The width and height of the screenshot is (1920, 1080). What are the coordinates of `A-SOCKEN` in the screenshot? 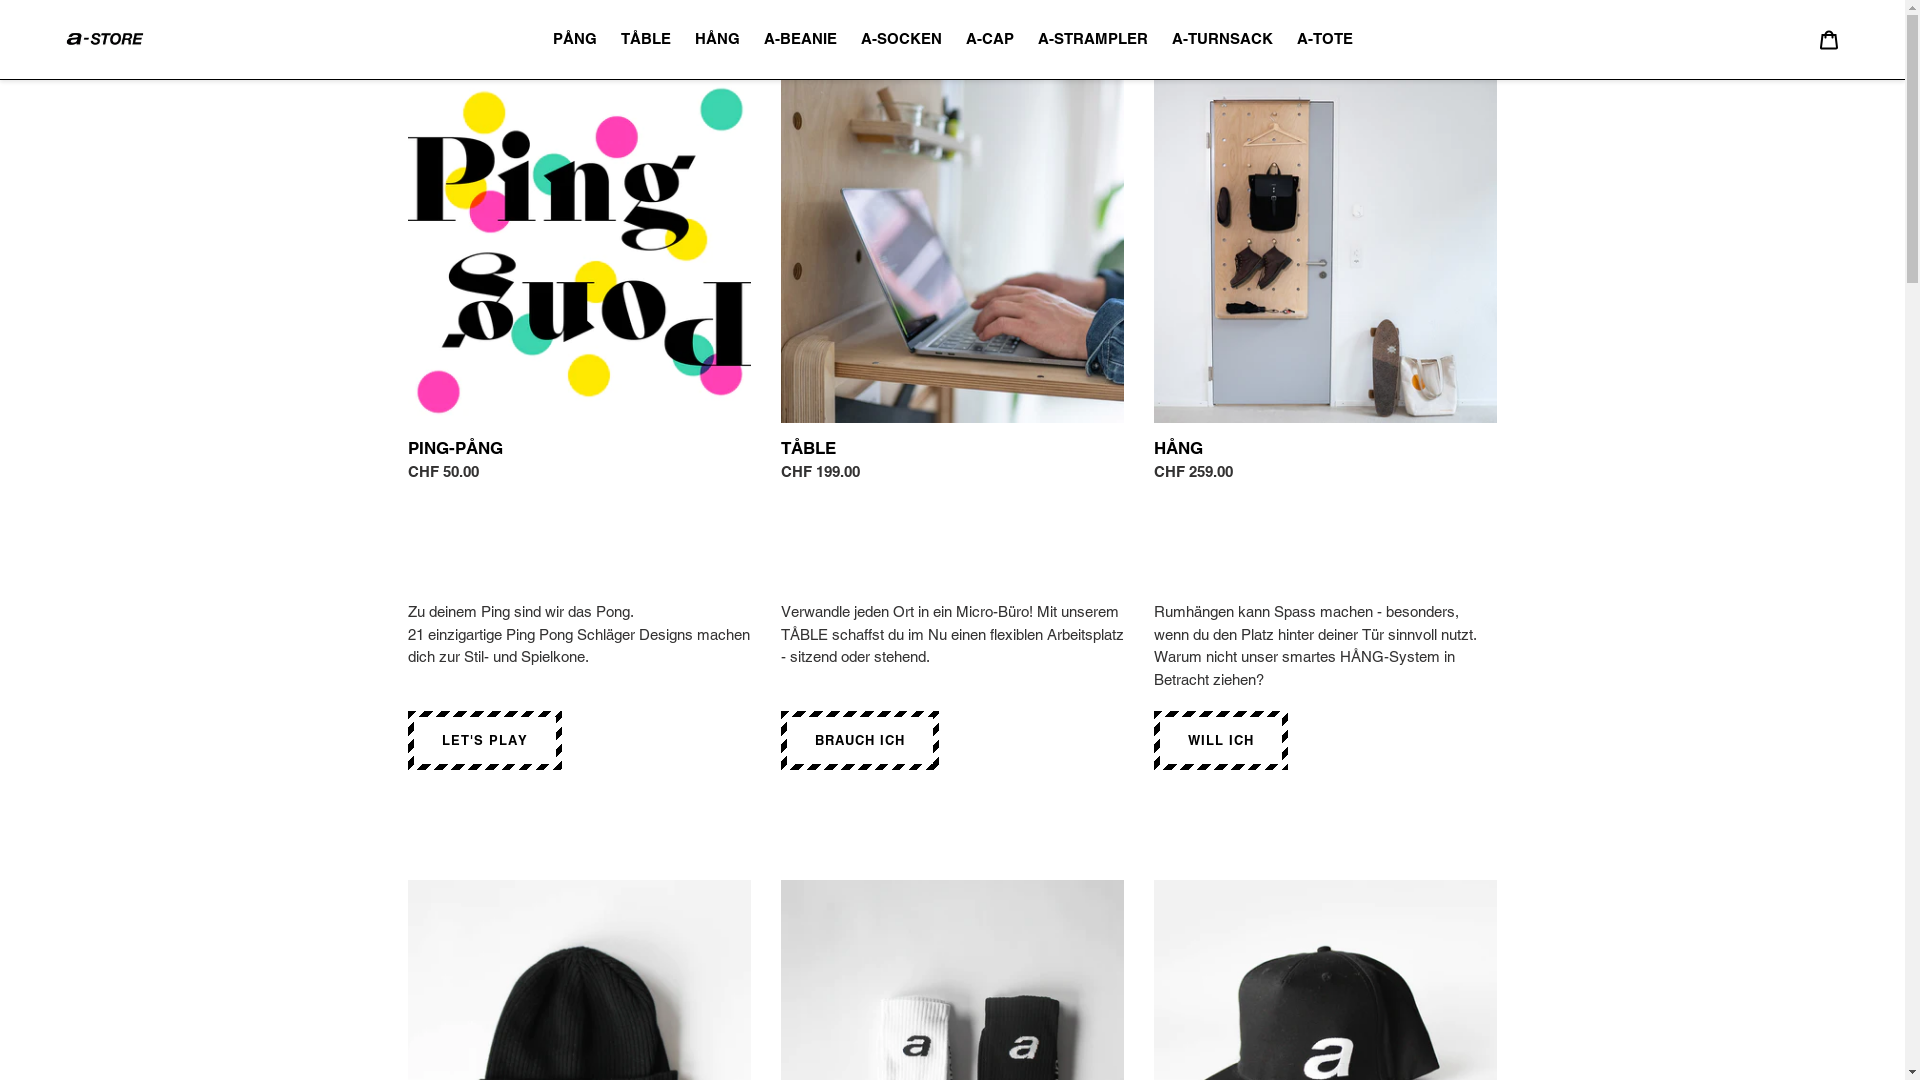 It's located at (900, 40).